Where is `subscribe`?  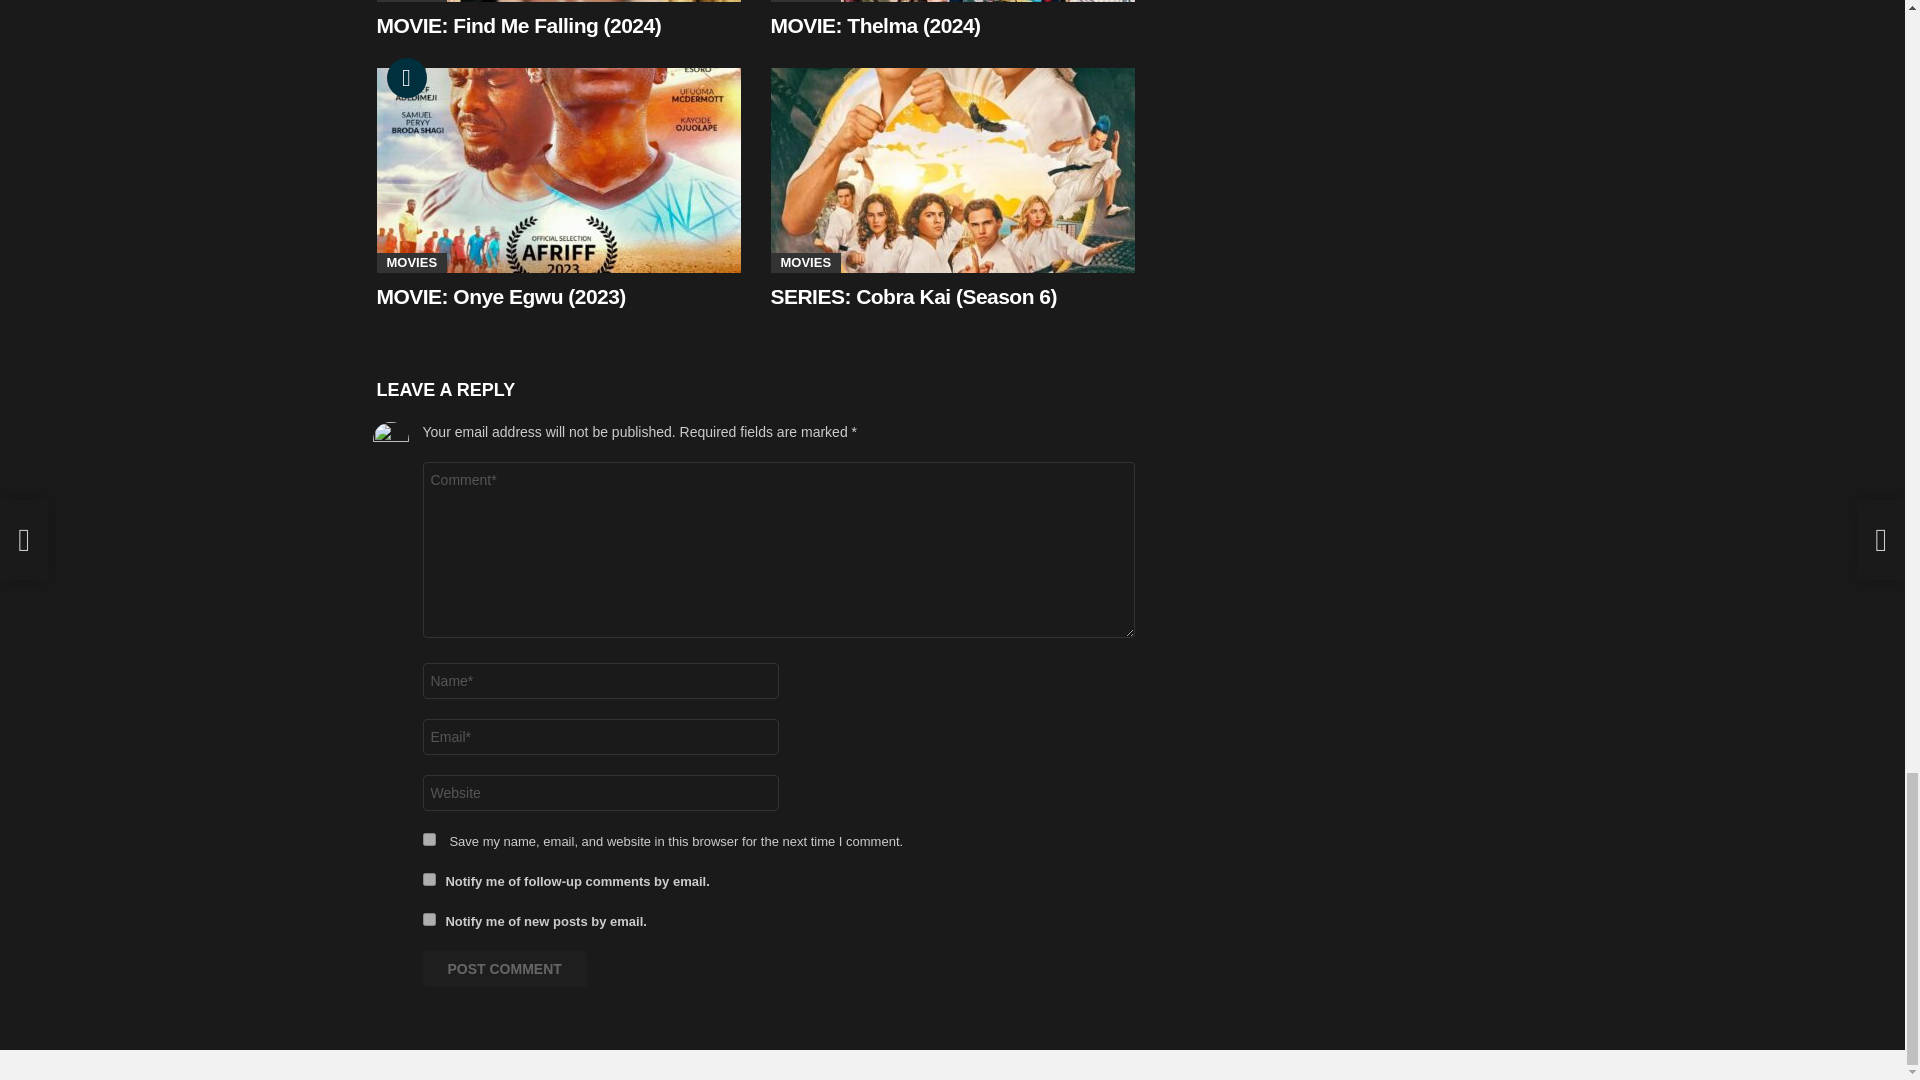 subscribe is located at coordinates (428, 878).